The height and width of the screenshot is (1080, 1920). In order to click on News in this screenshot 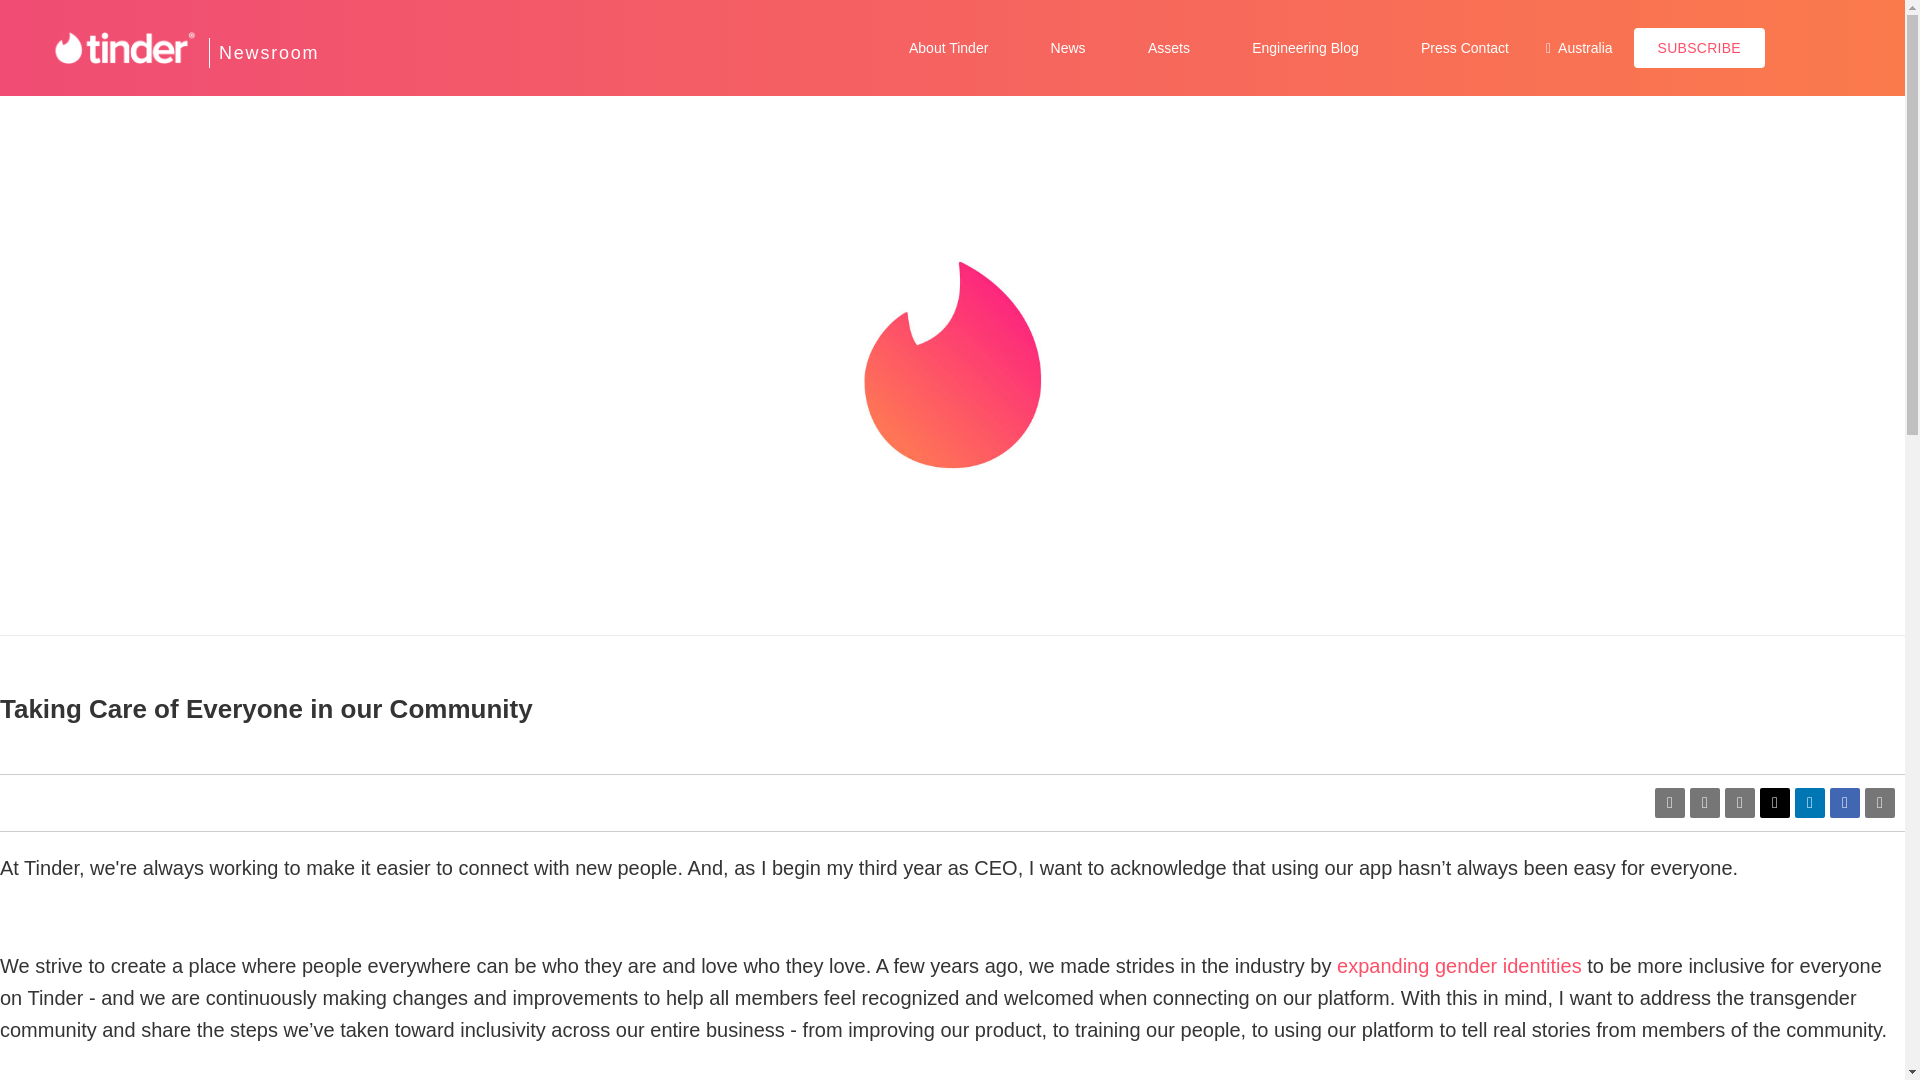, I will do `click(1068, 48)`.